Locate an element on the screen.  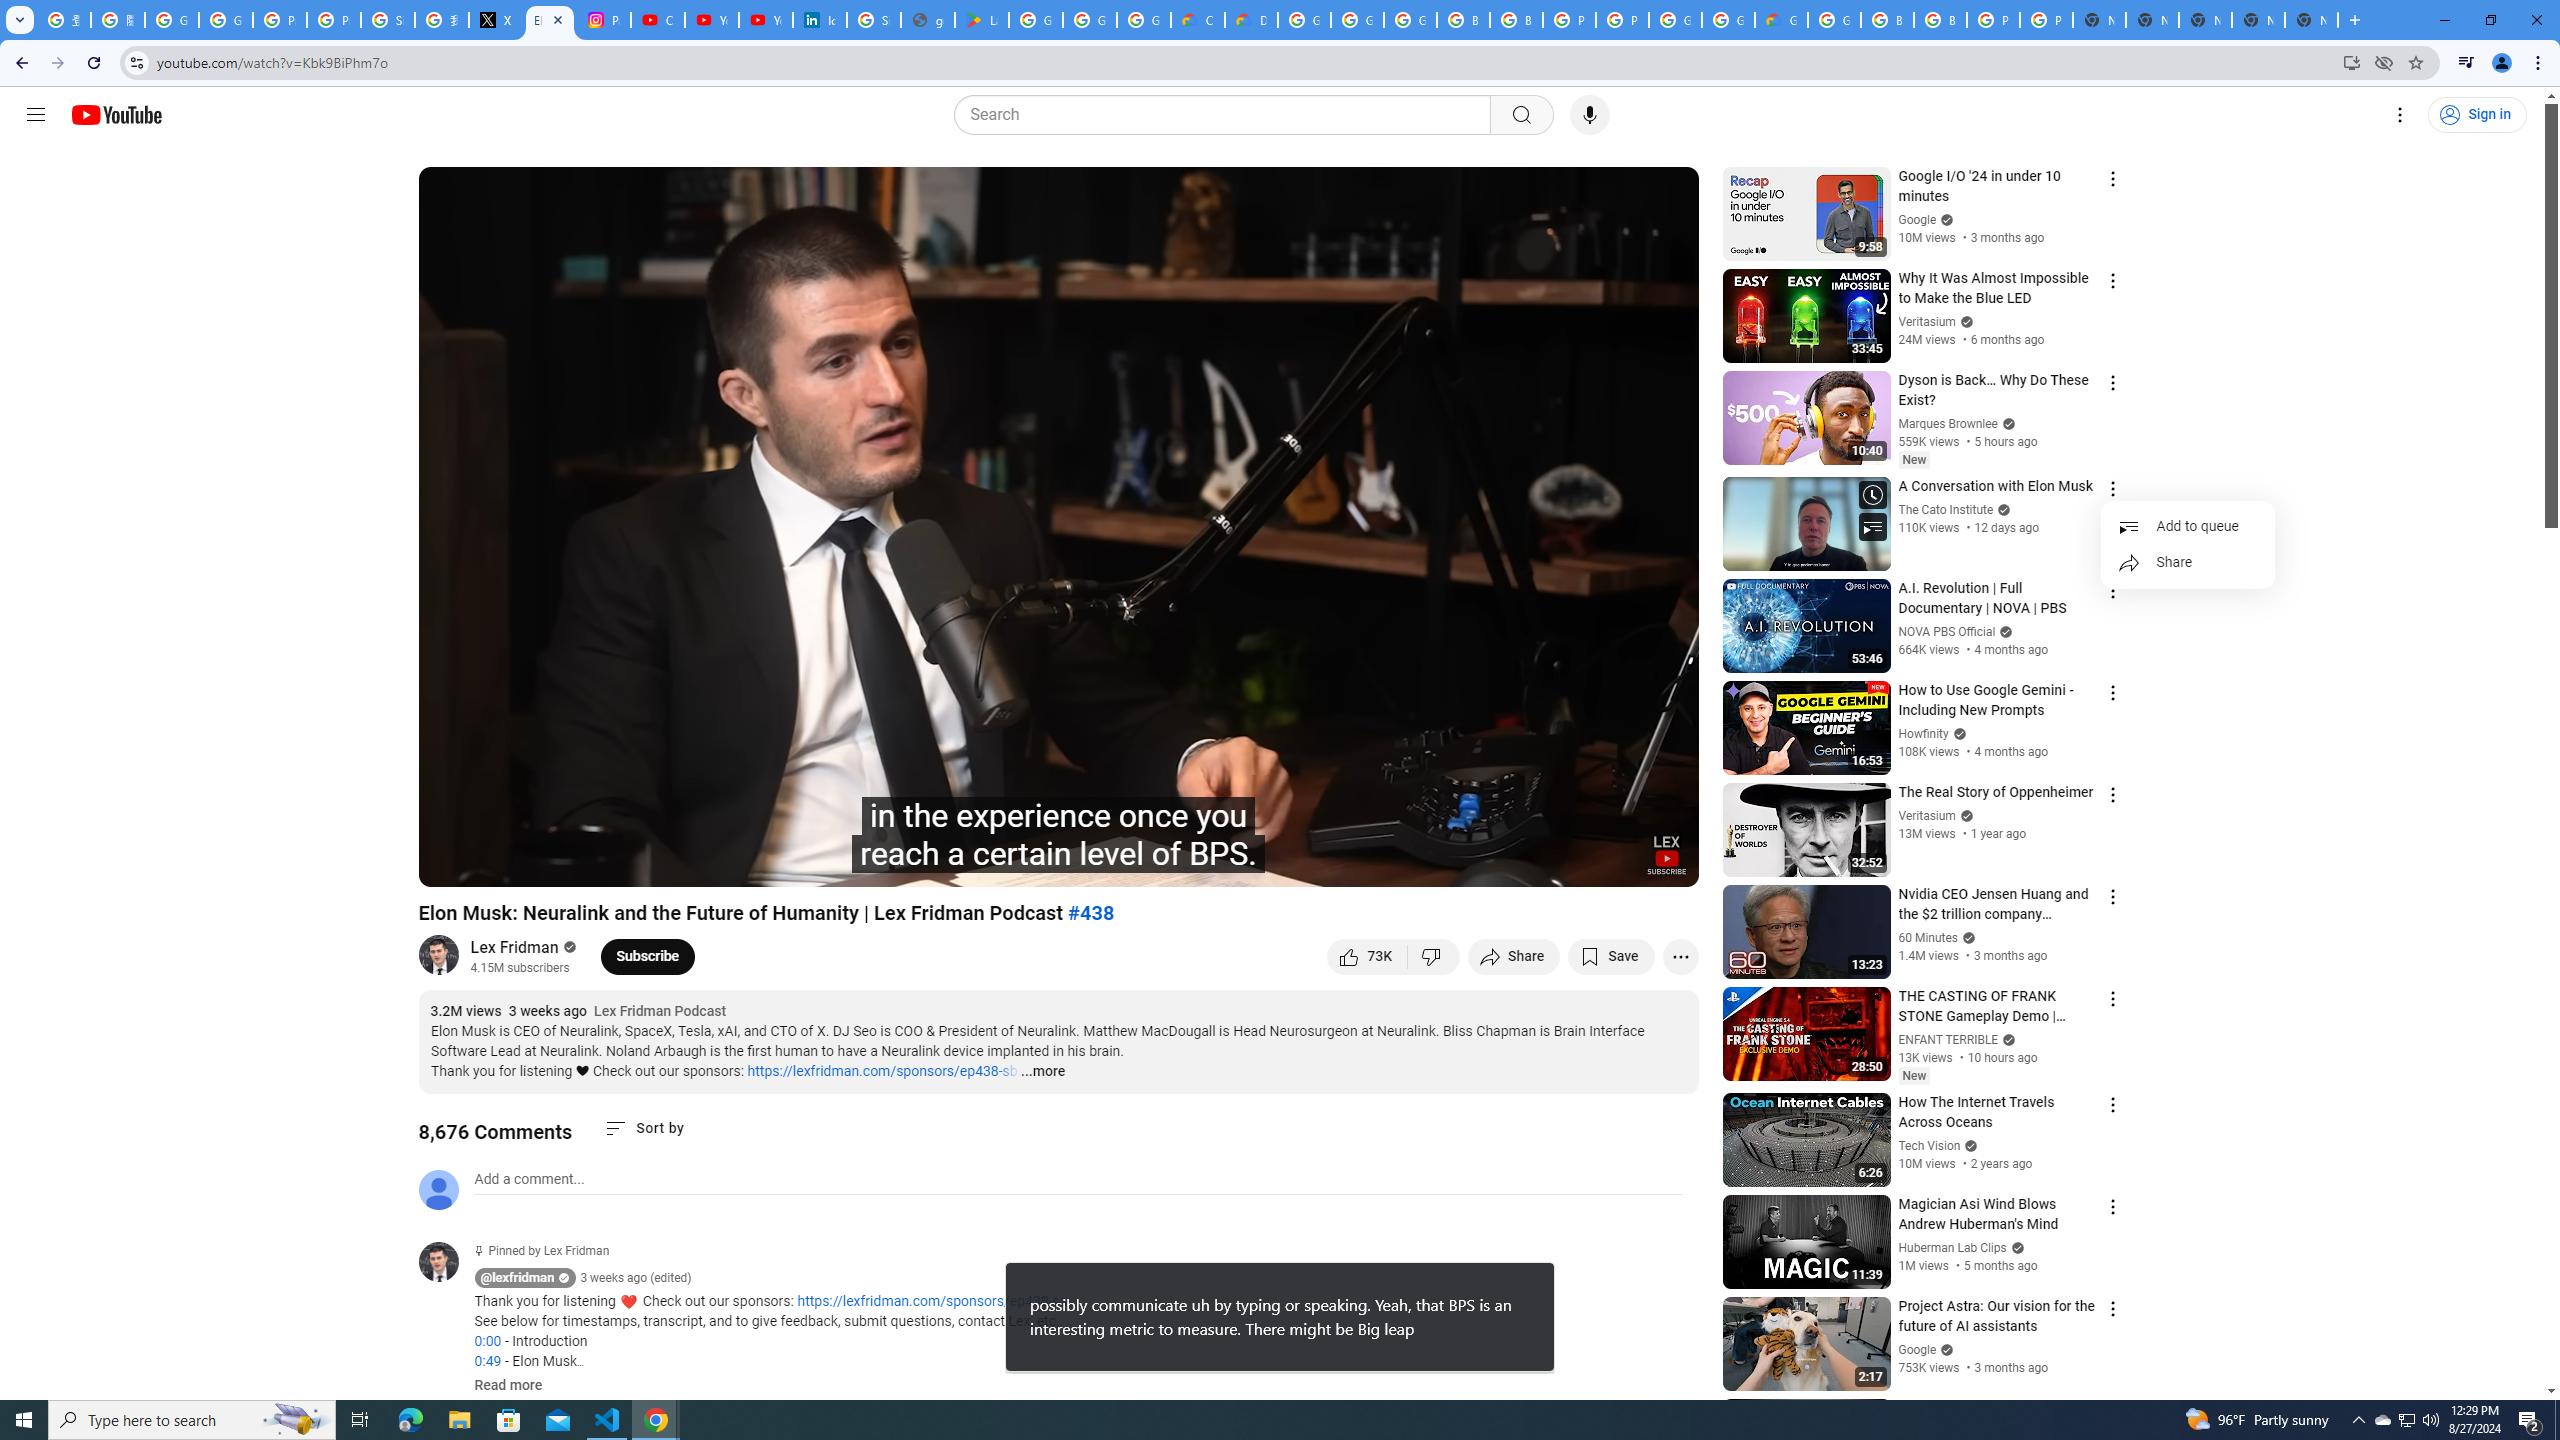
Customer Care | Google Cloud is located at coordinates (1198, 20).